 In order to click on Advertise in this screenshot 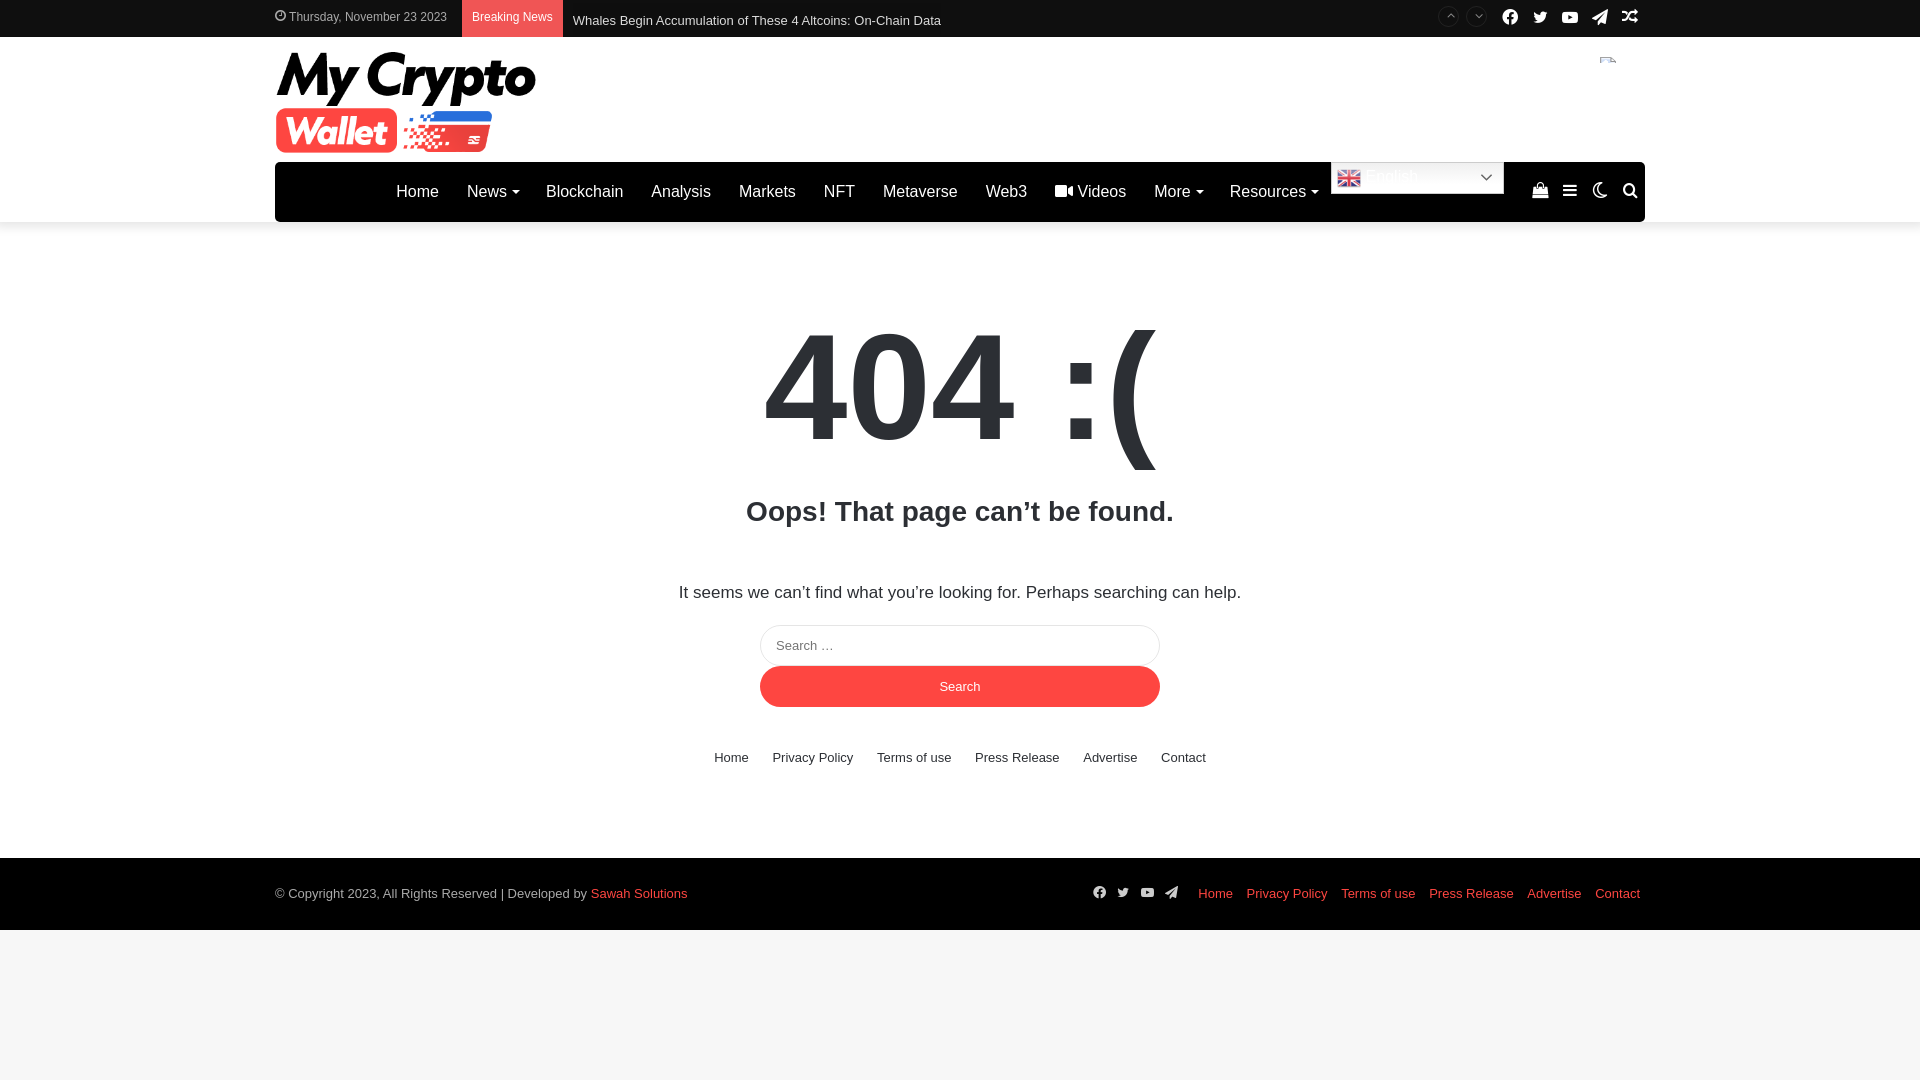, I will do `click(1110, 758)`.